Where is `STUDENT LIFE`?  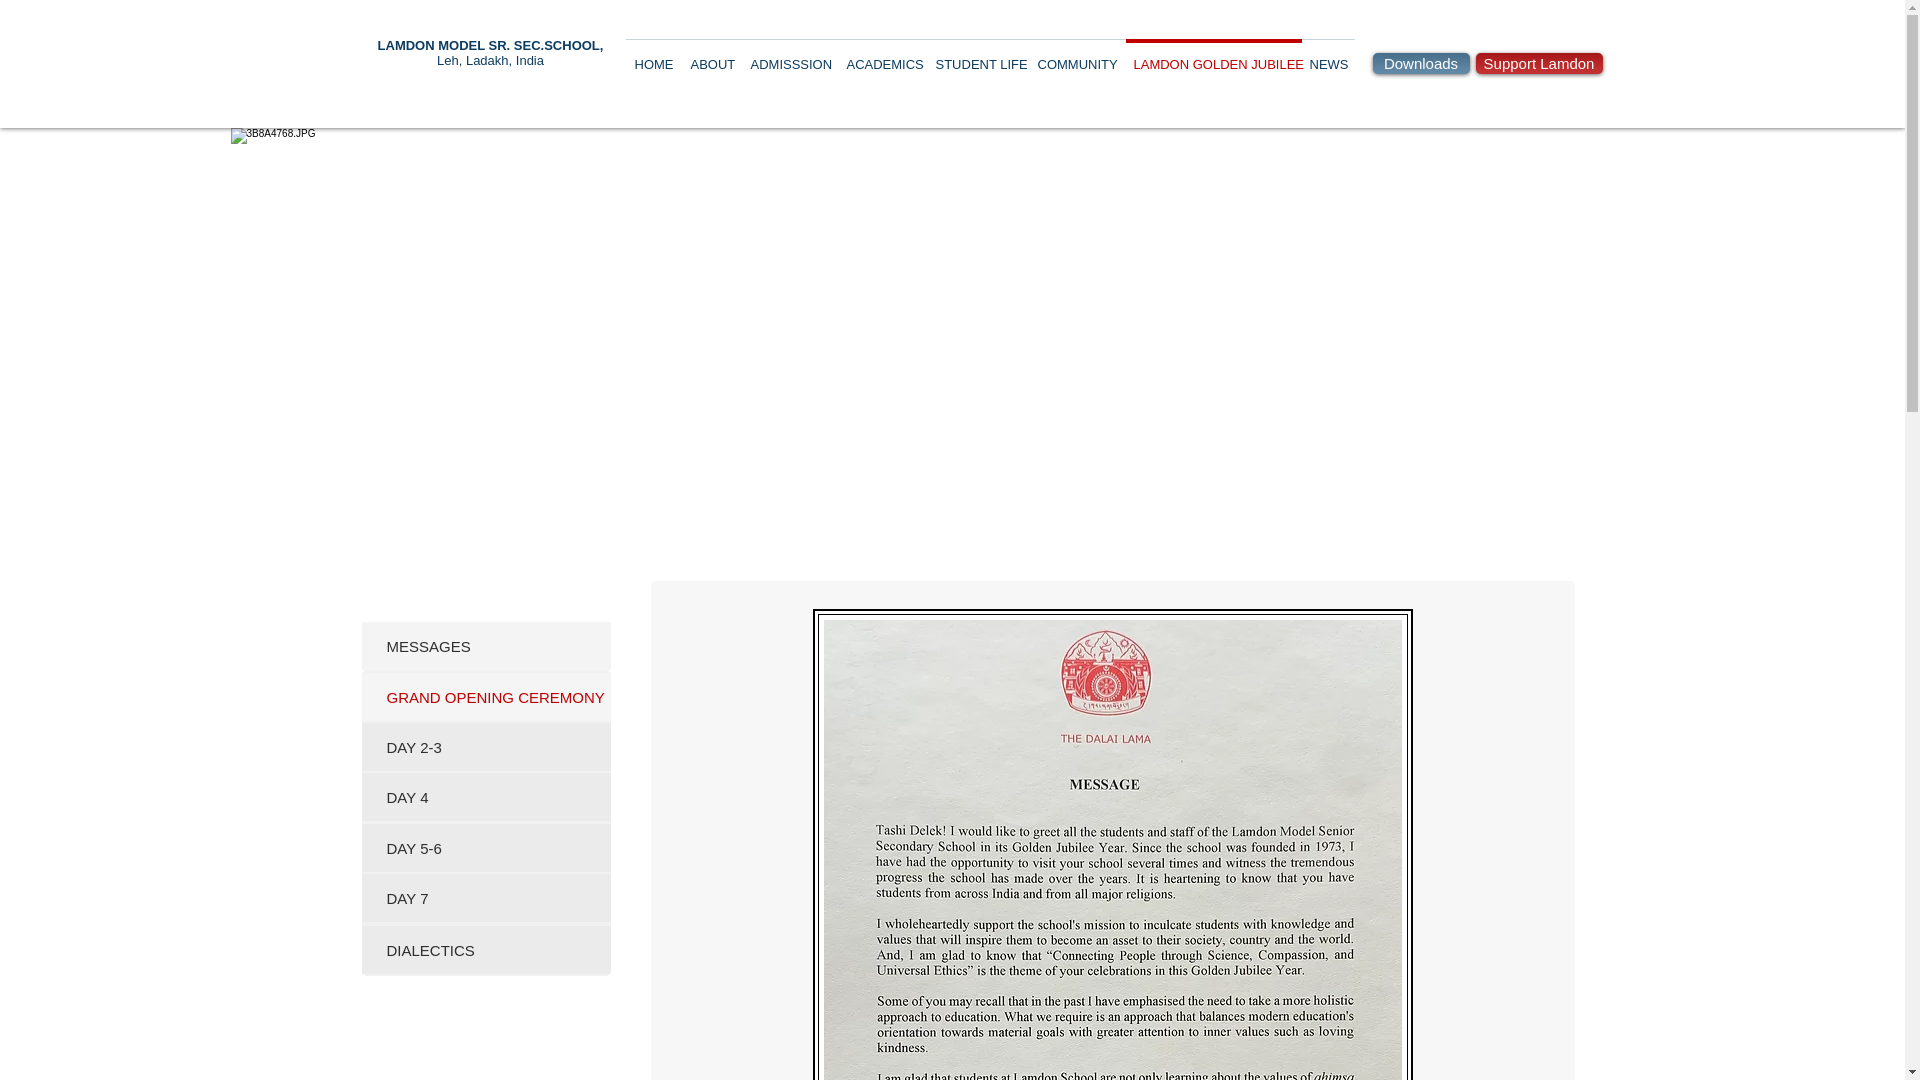 STUDENT LIFE is located at coordinates (978, 55).